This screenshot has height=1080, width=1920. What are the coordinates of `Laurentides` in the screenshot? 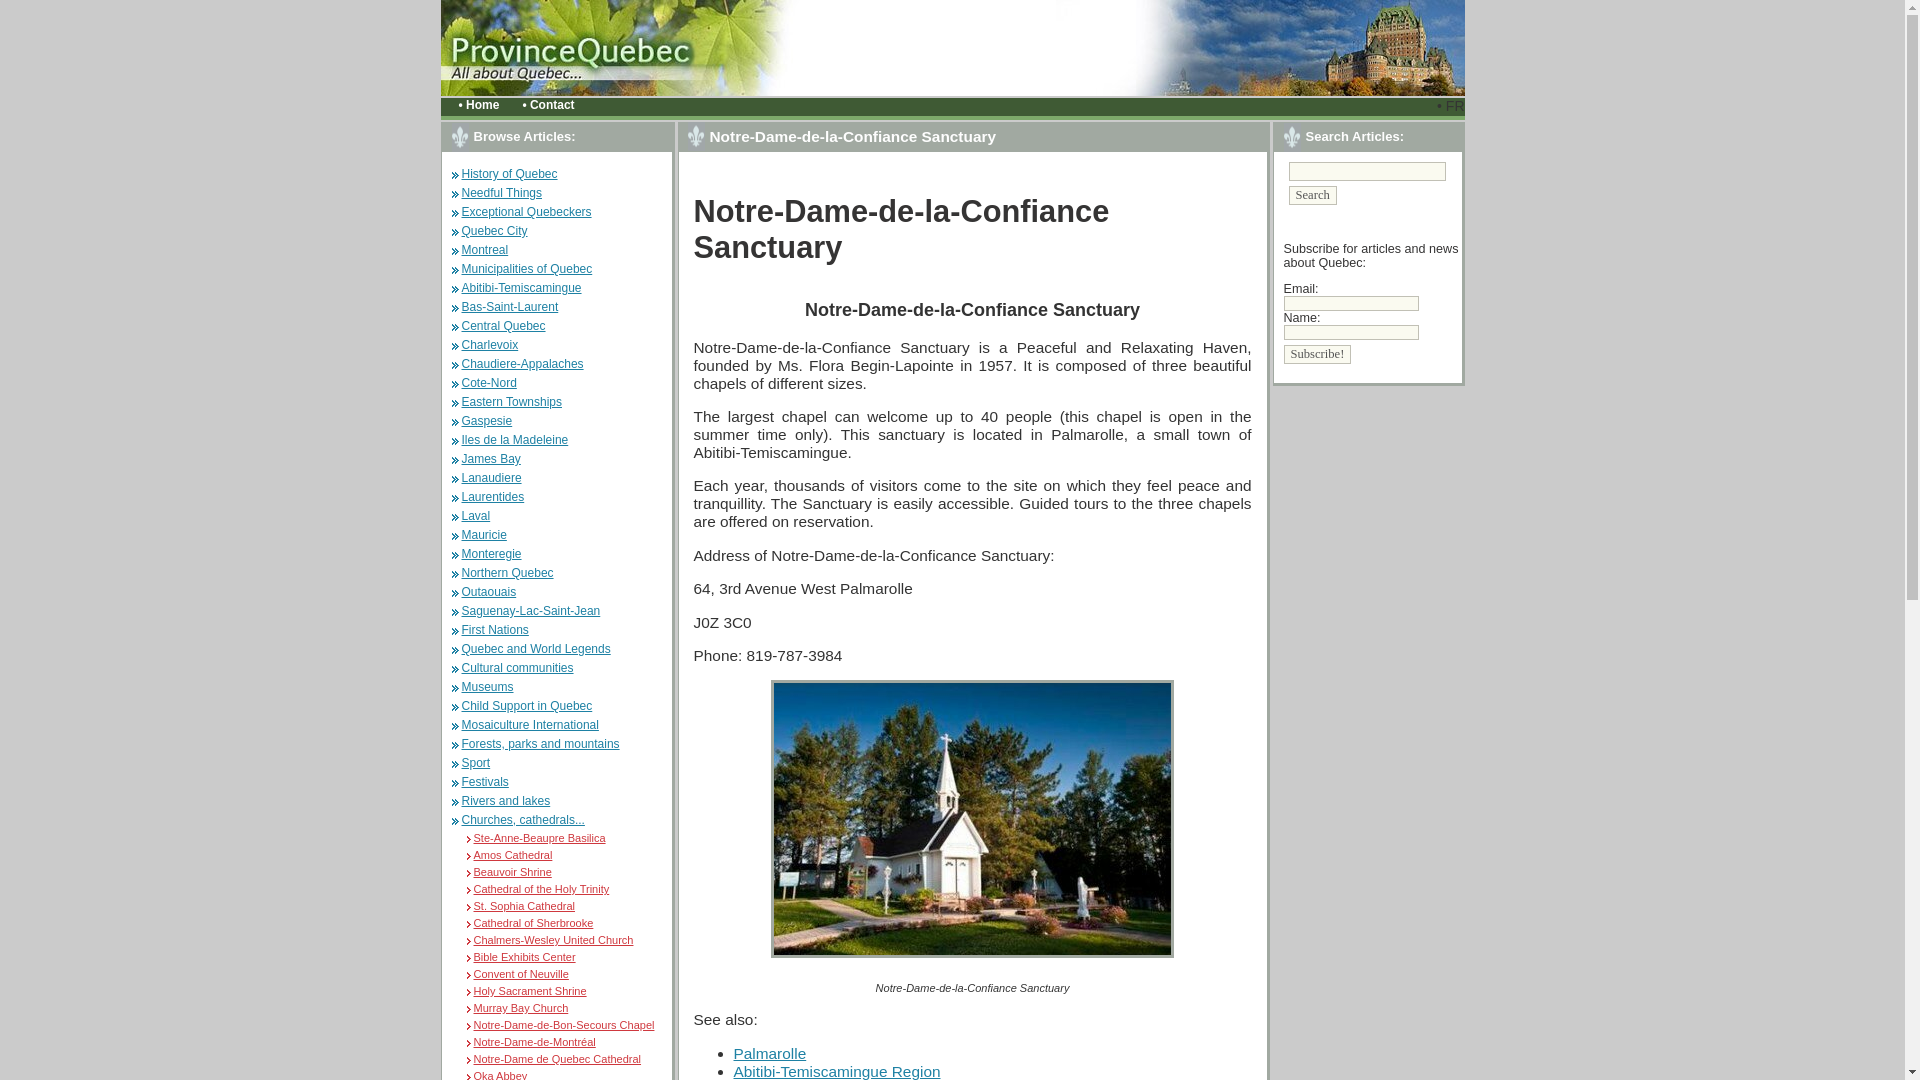 It's located at (493, 497).